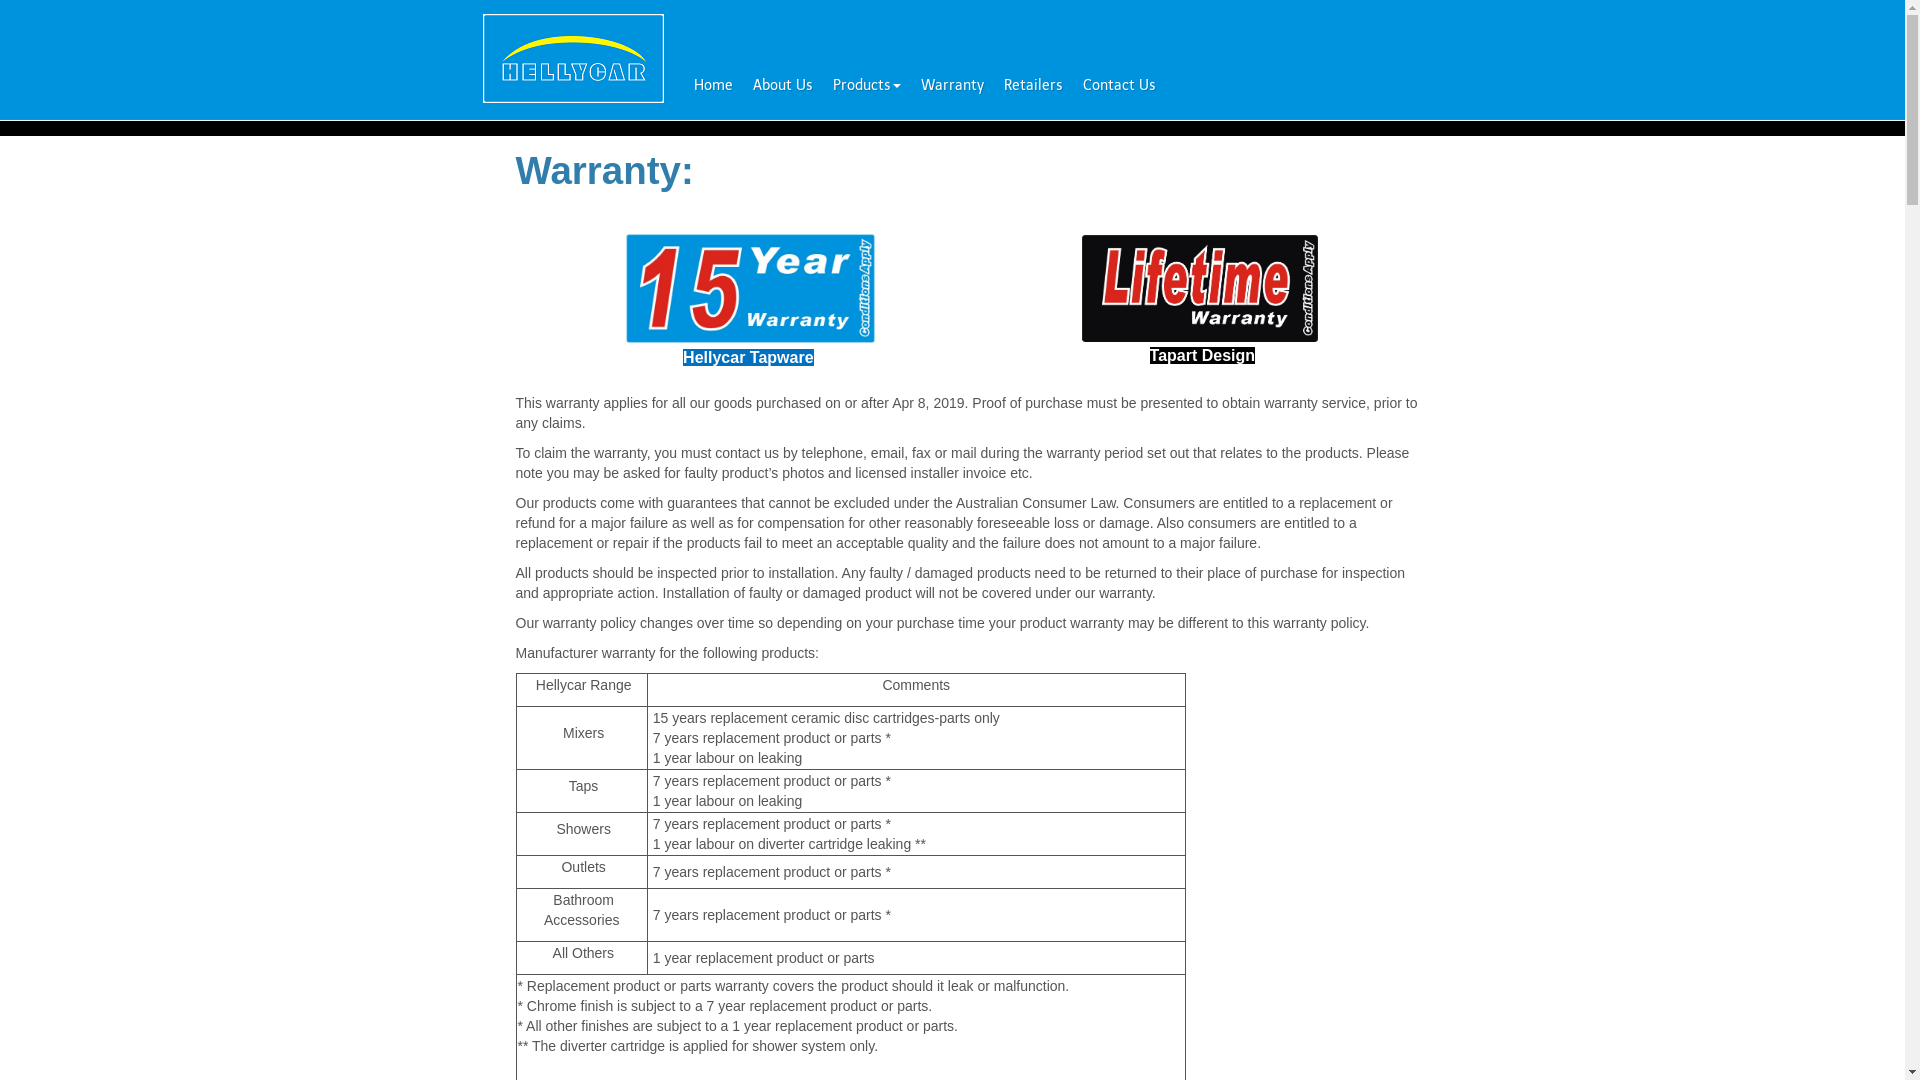  Describe the element at coordinates (782, 85) in the screenshot. I see `About Us` at that location.